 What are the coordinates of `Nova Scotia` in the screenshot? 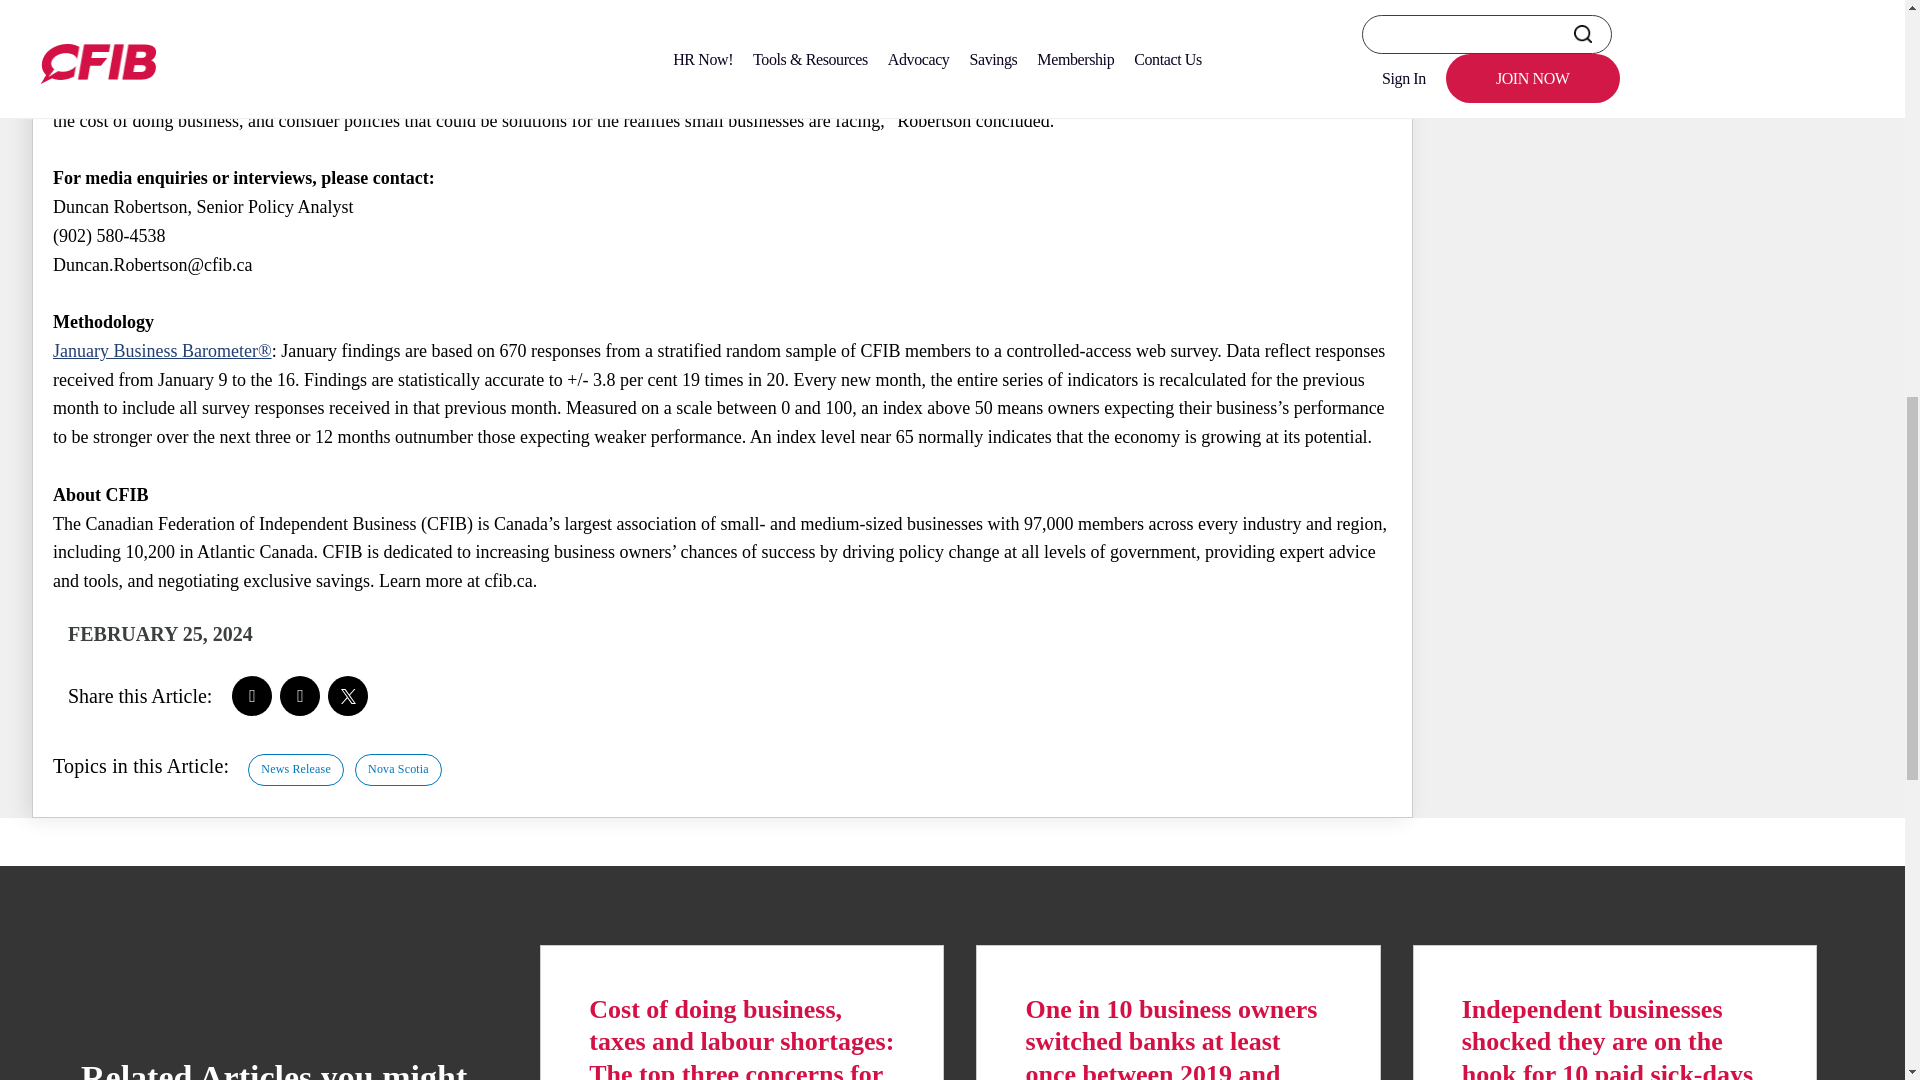 It's located at (398, 769).